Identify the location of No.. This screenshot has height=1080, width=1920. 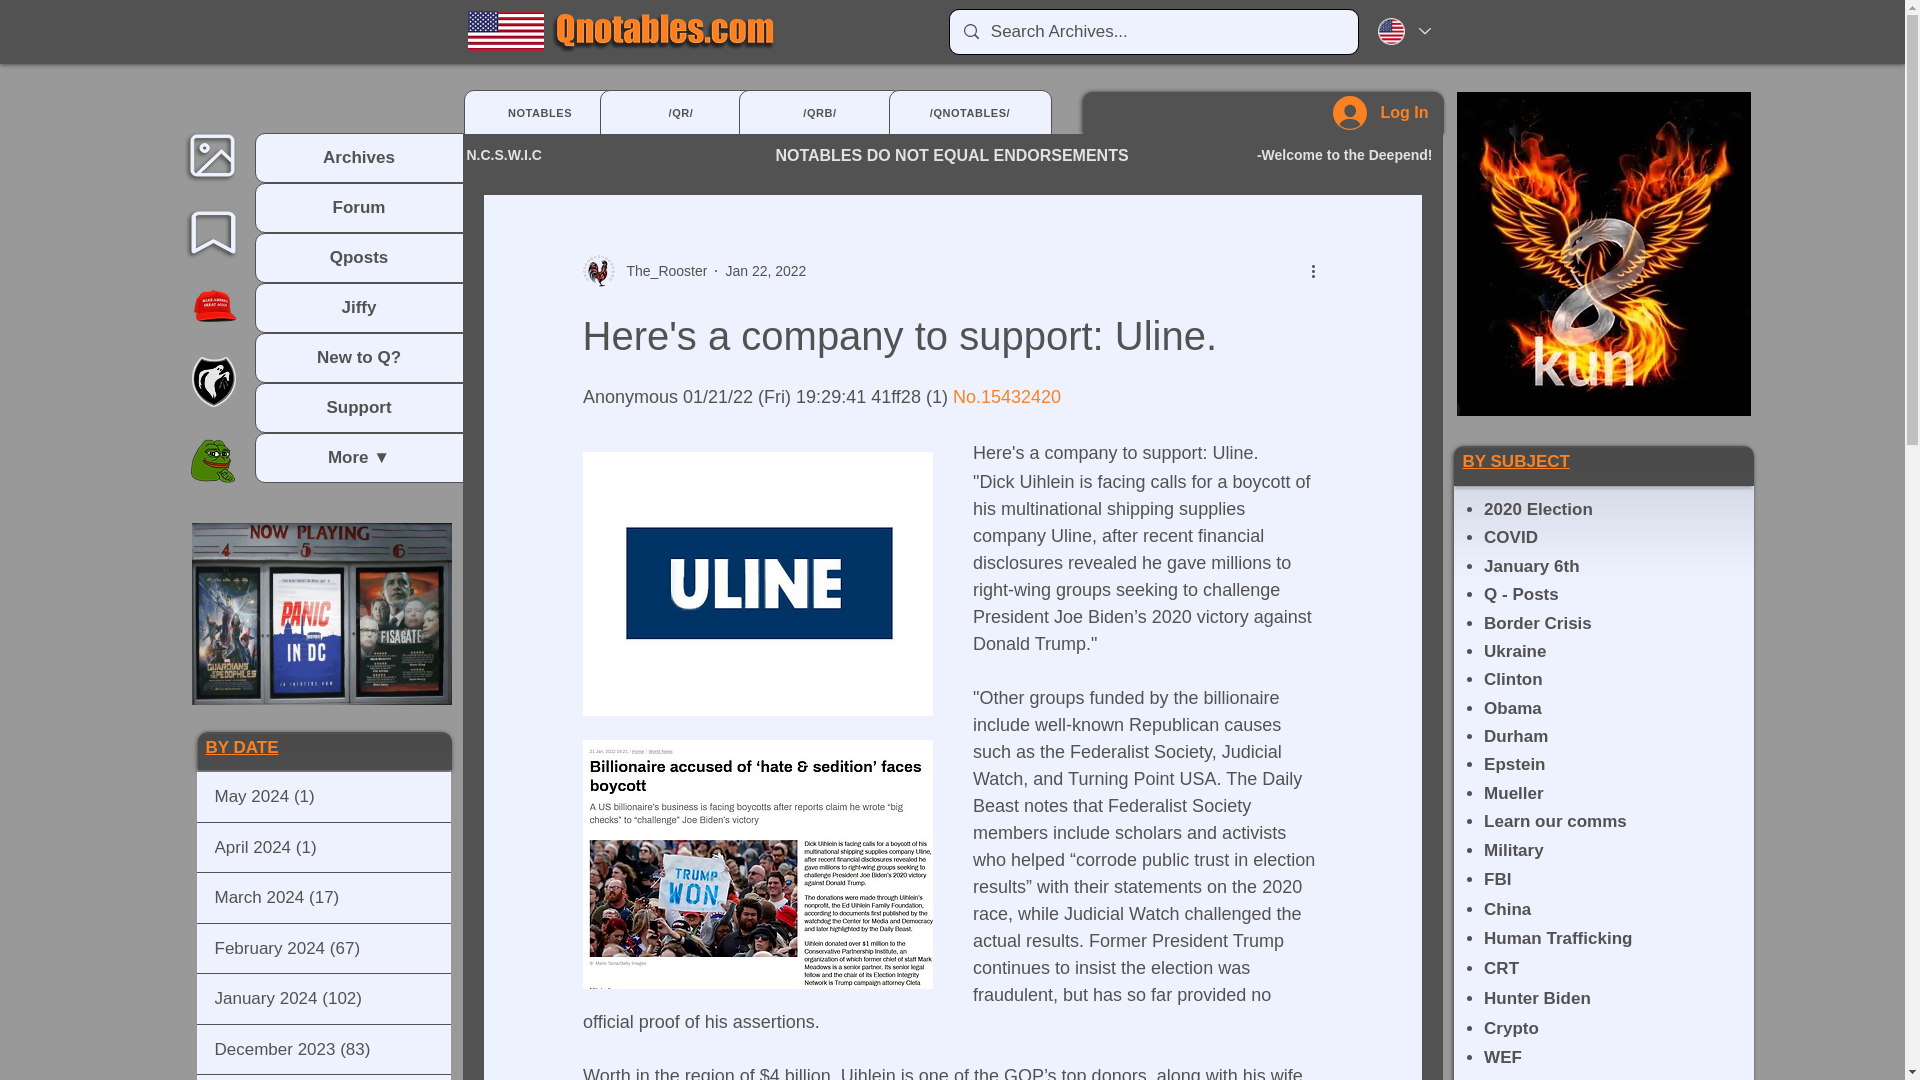
(966, 396).